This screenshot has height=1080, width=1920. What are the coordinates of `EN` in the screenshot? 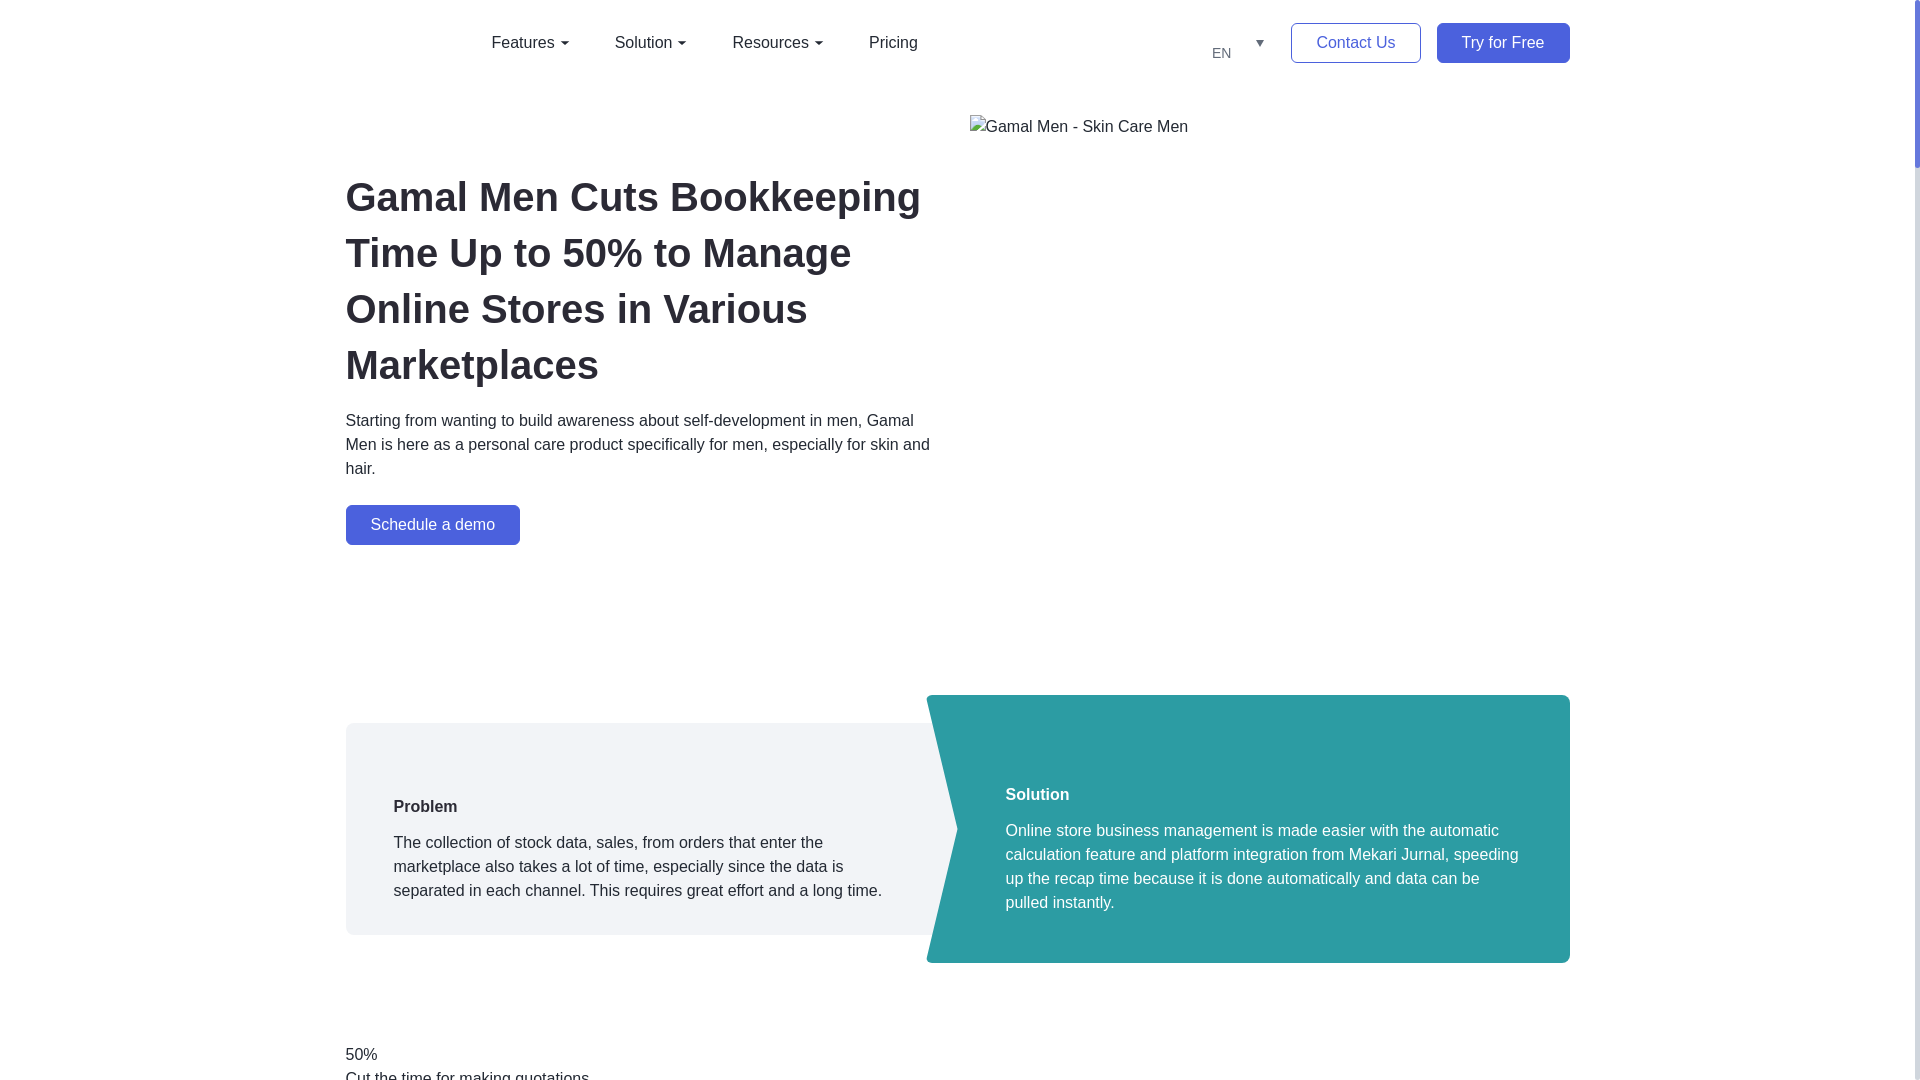 It's located at (1234, 42).